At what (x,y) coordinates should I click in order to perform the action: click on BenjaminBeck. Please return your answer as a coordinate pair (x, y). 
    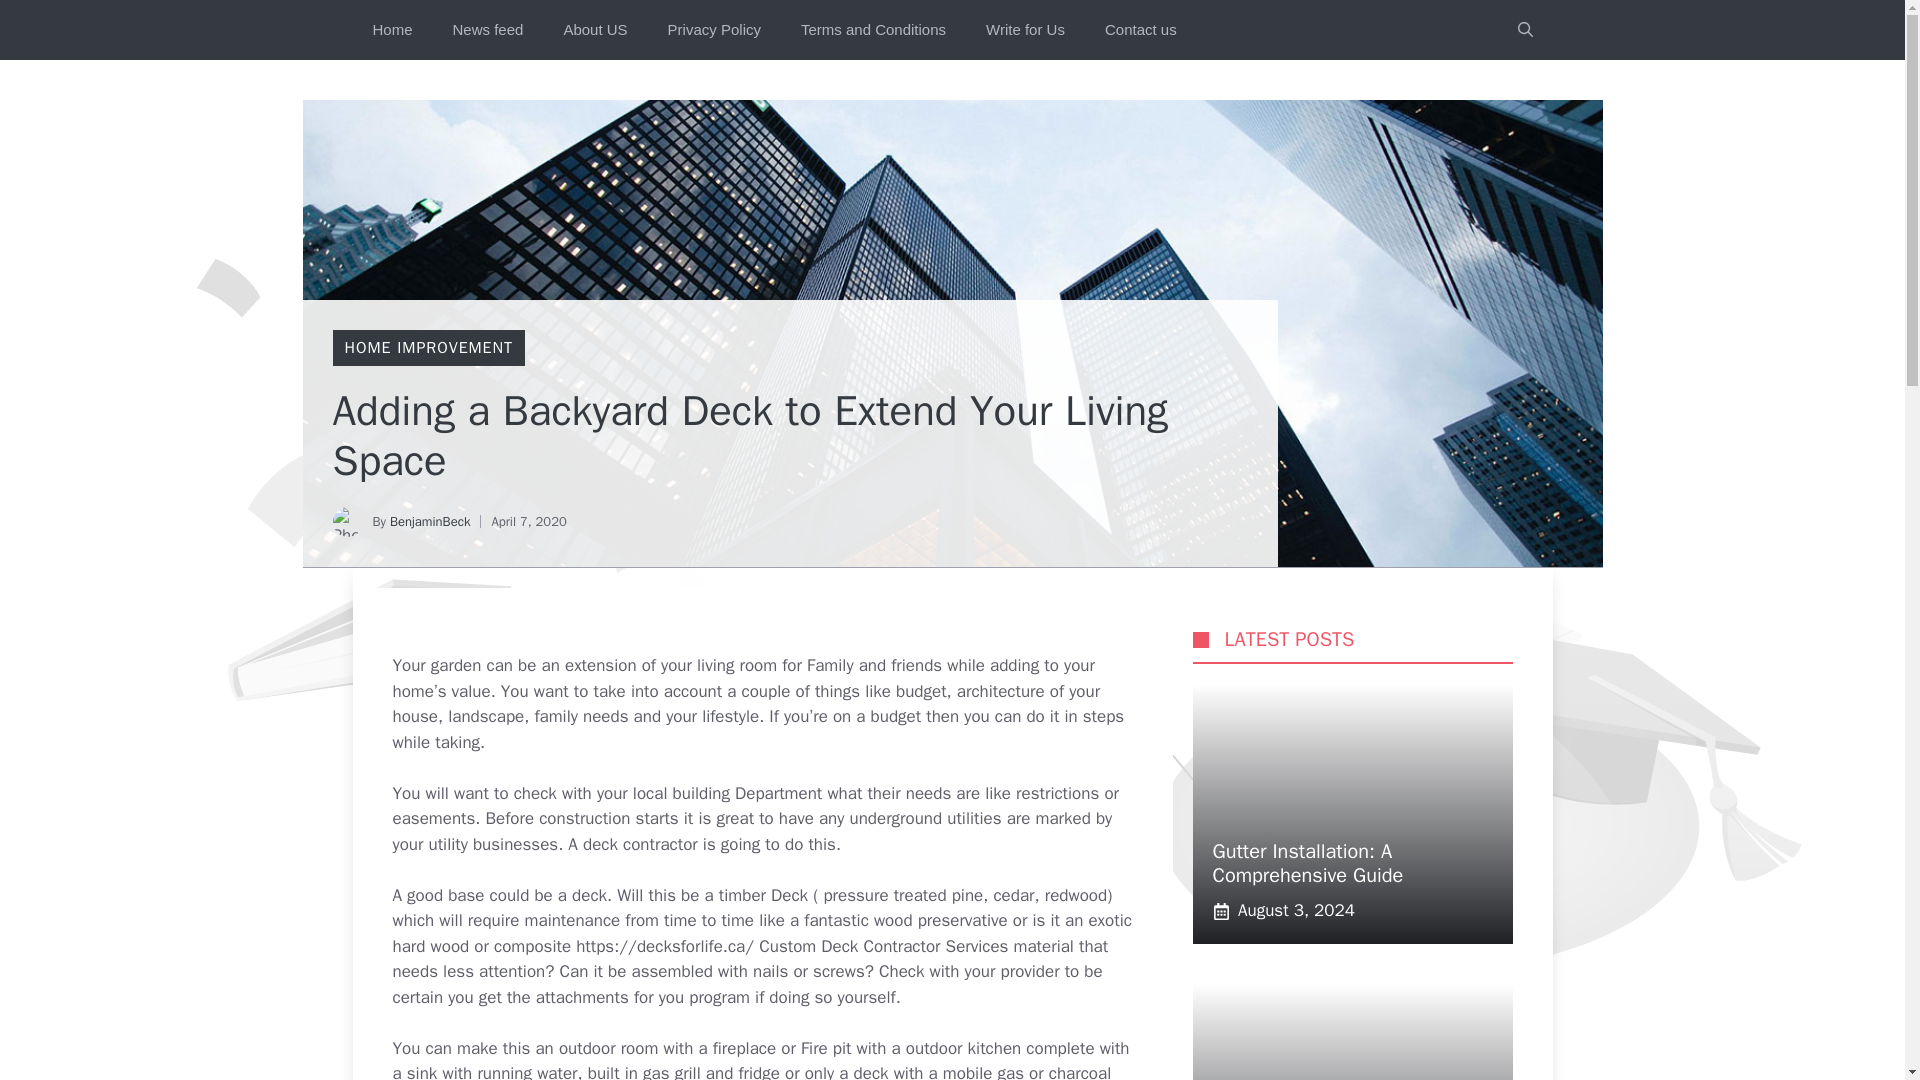
    Looking at the image, I should click on (430, 522).